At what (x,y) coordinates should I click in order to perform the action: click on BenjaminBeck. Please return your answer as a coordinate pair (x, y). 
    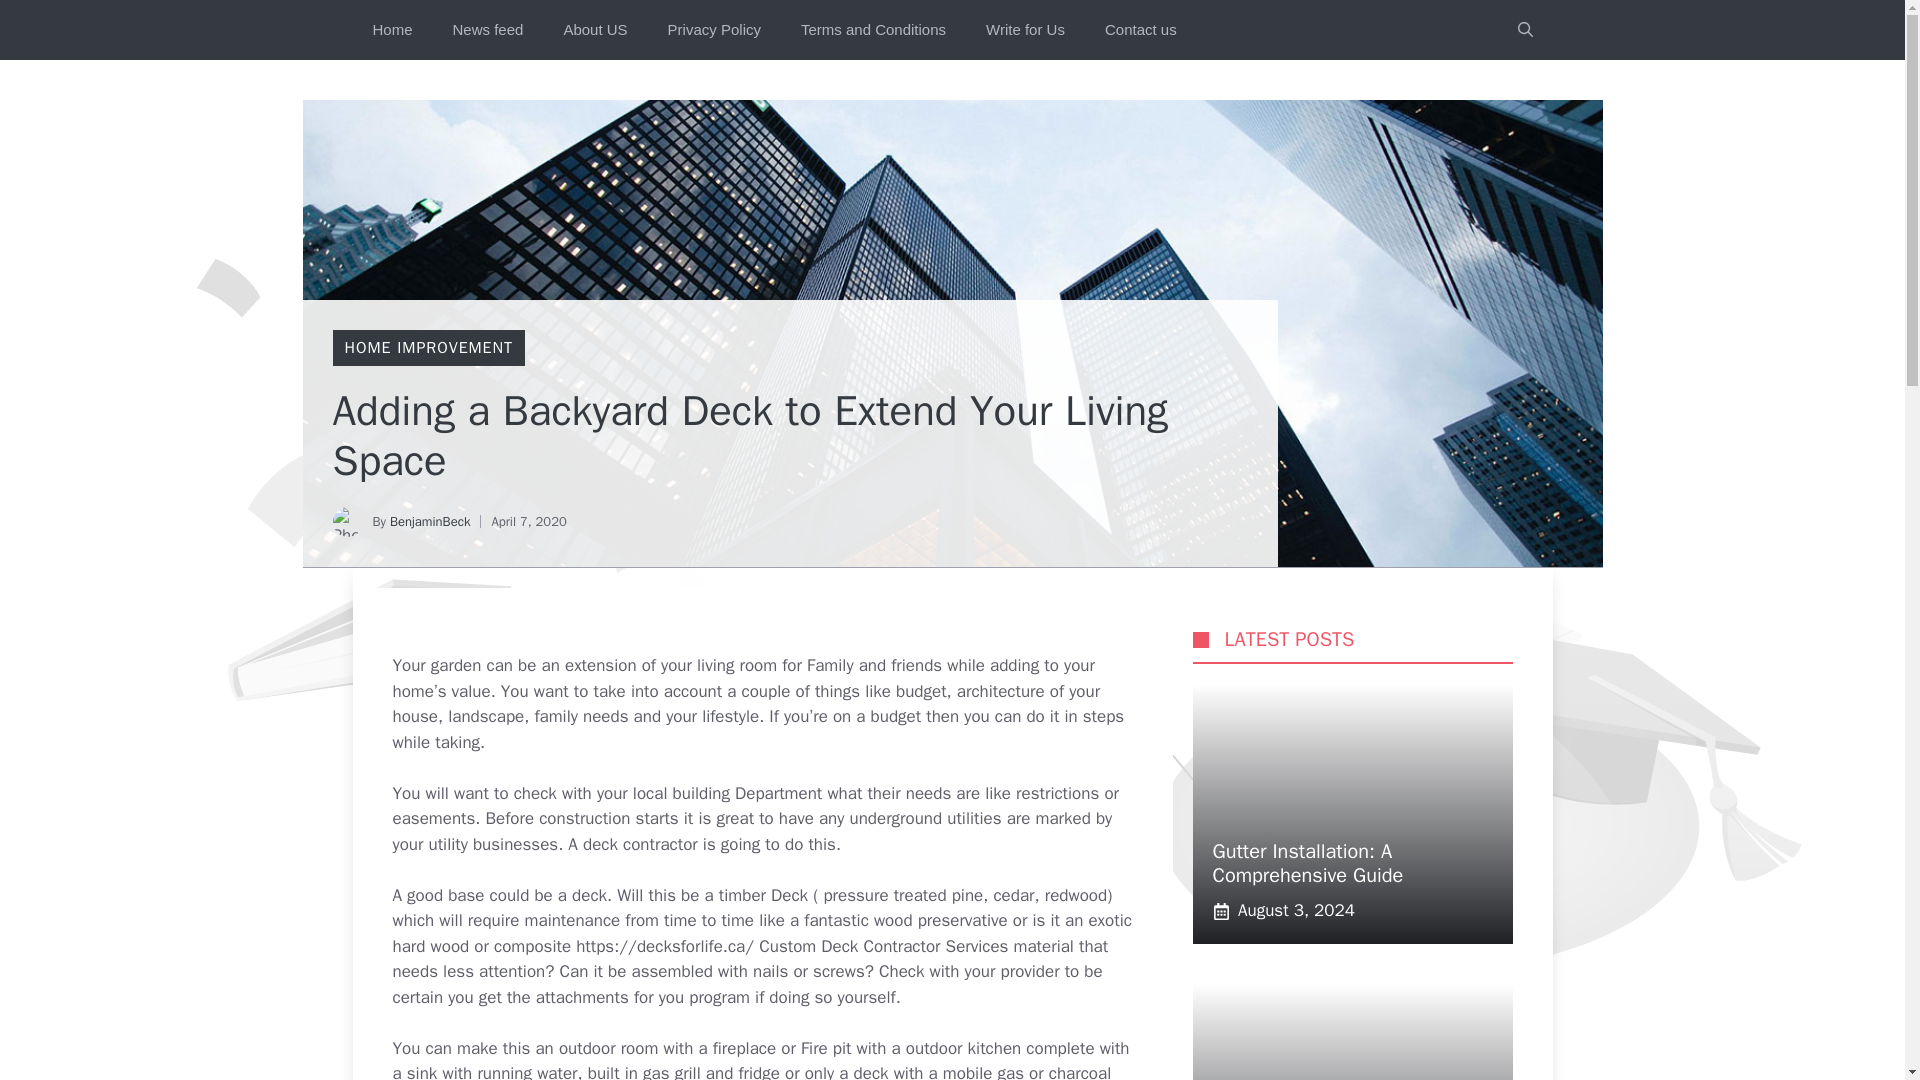
    Looking at the image, I should click on (430, 522).